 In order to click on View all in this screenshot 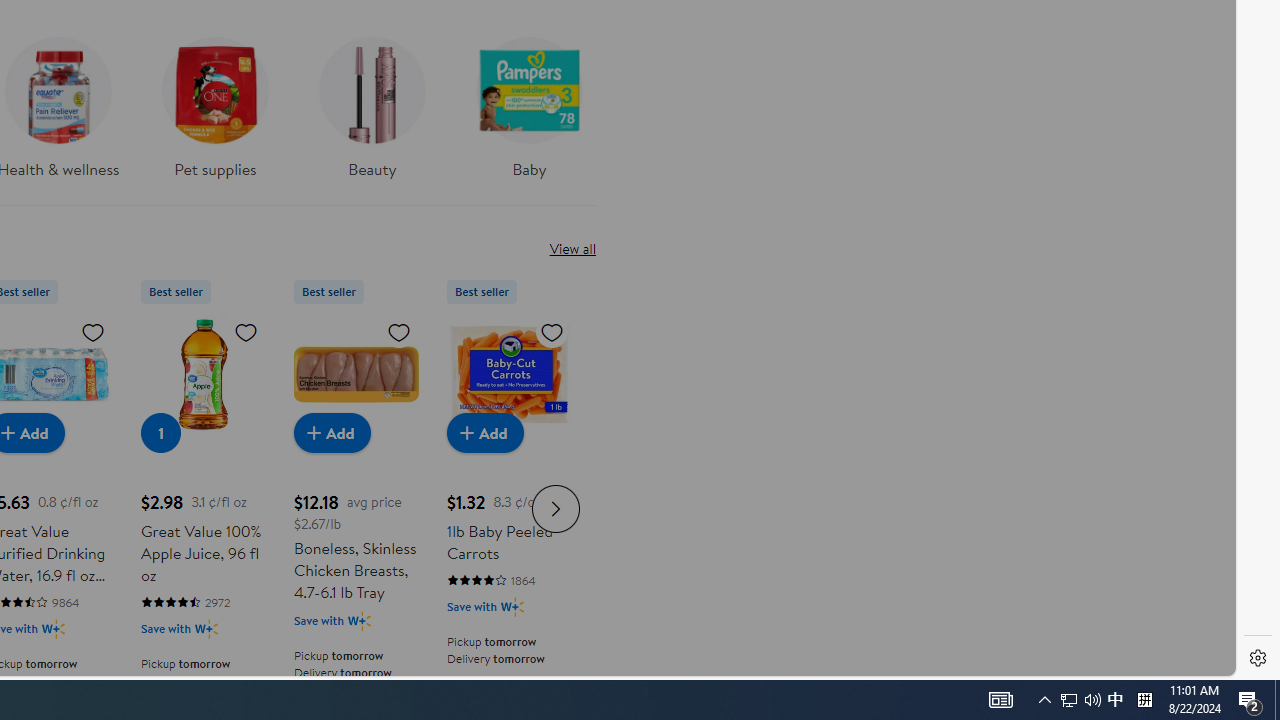, I will do `click(572, 248)`.